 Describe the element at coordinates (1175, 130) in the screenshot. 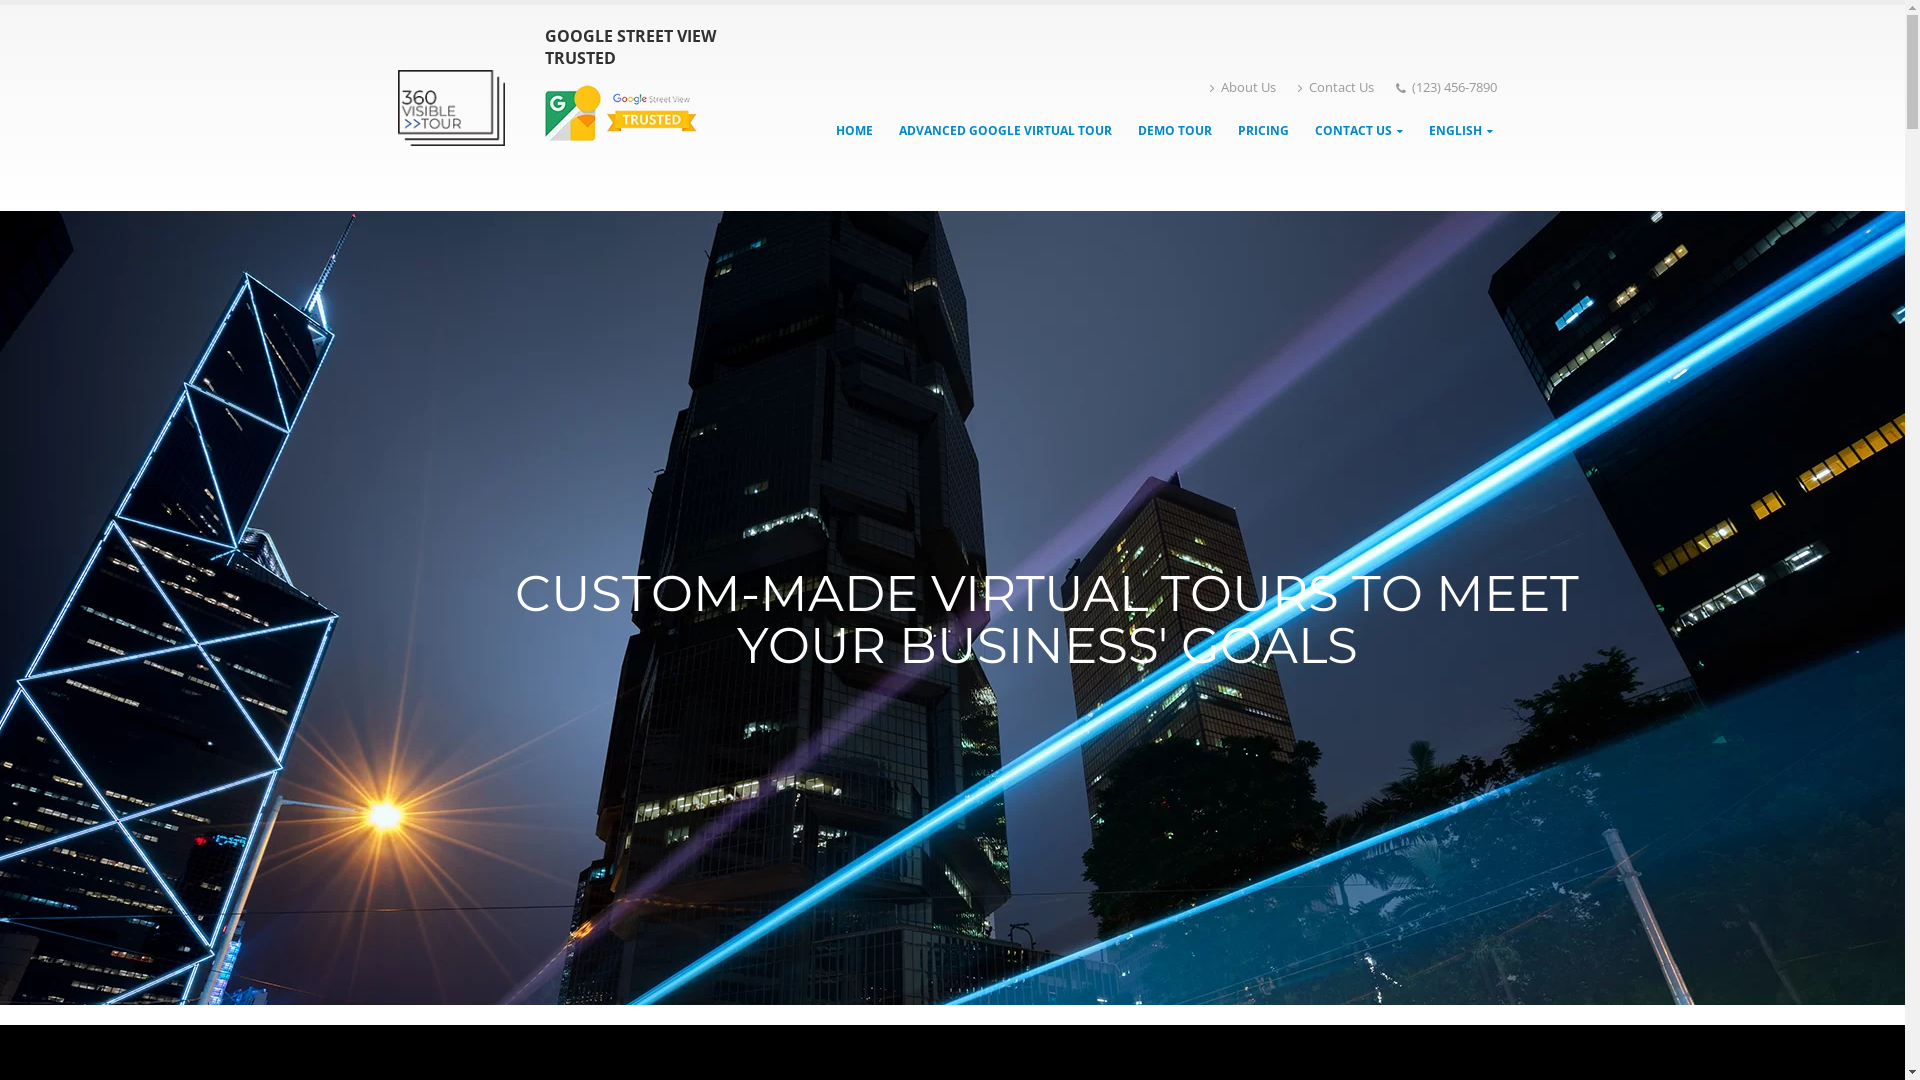

I see `DEMO TOUR` at that location.